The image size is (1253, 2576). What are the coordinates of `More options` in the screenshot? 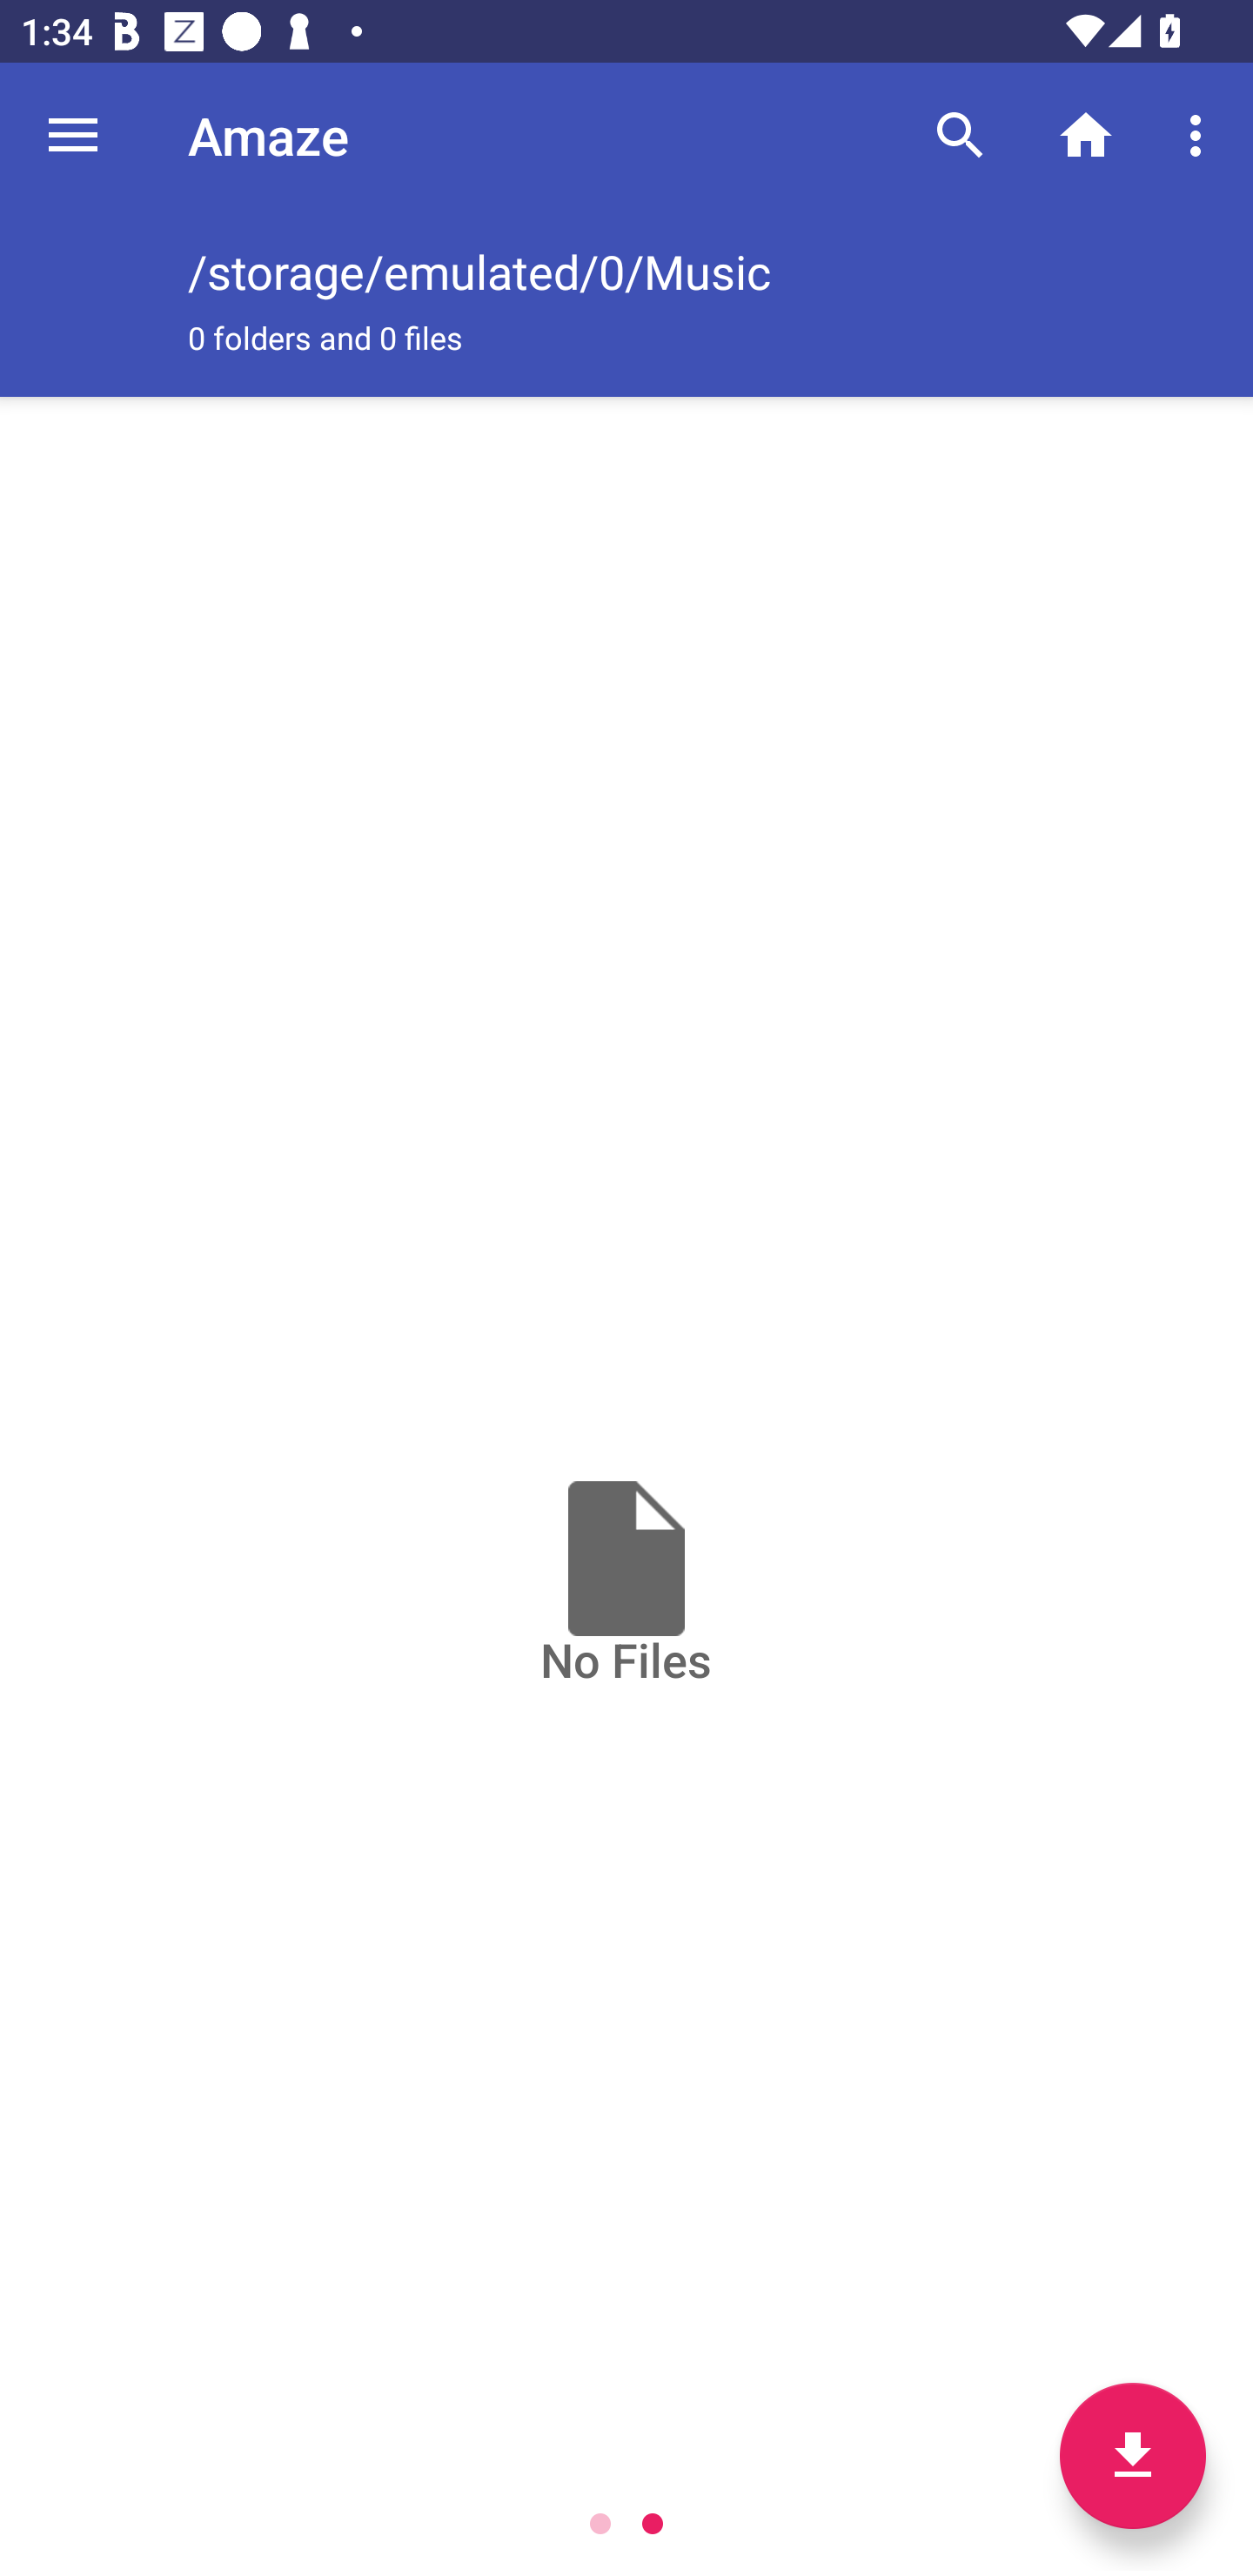 It's located at (1201, 134).